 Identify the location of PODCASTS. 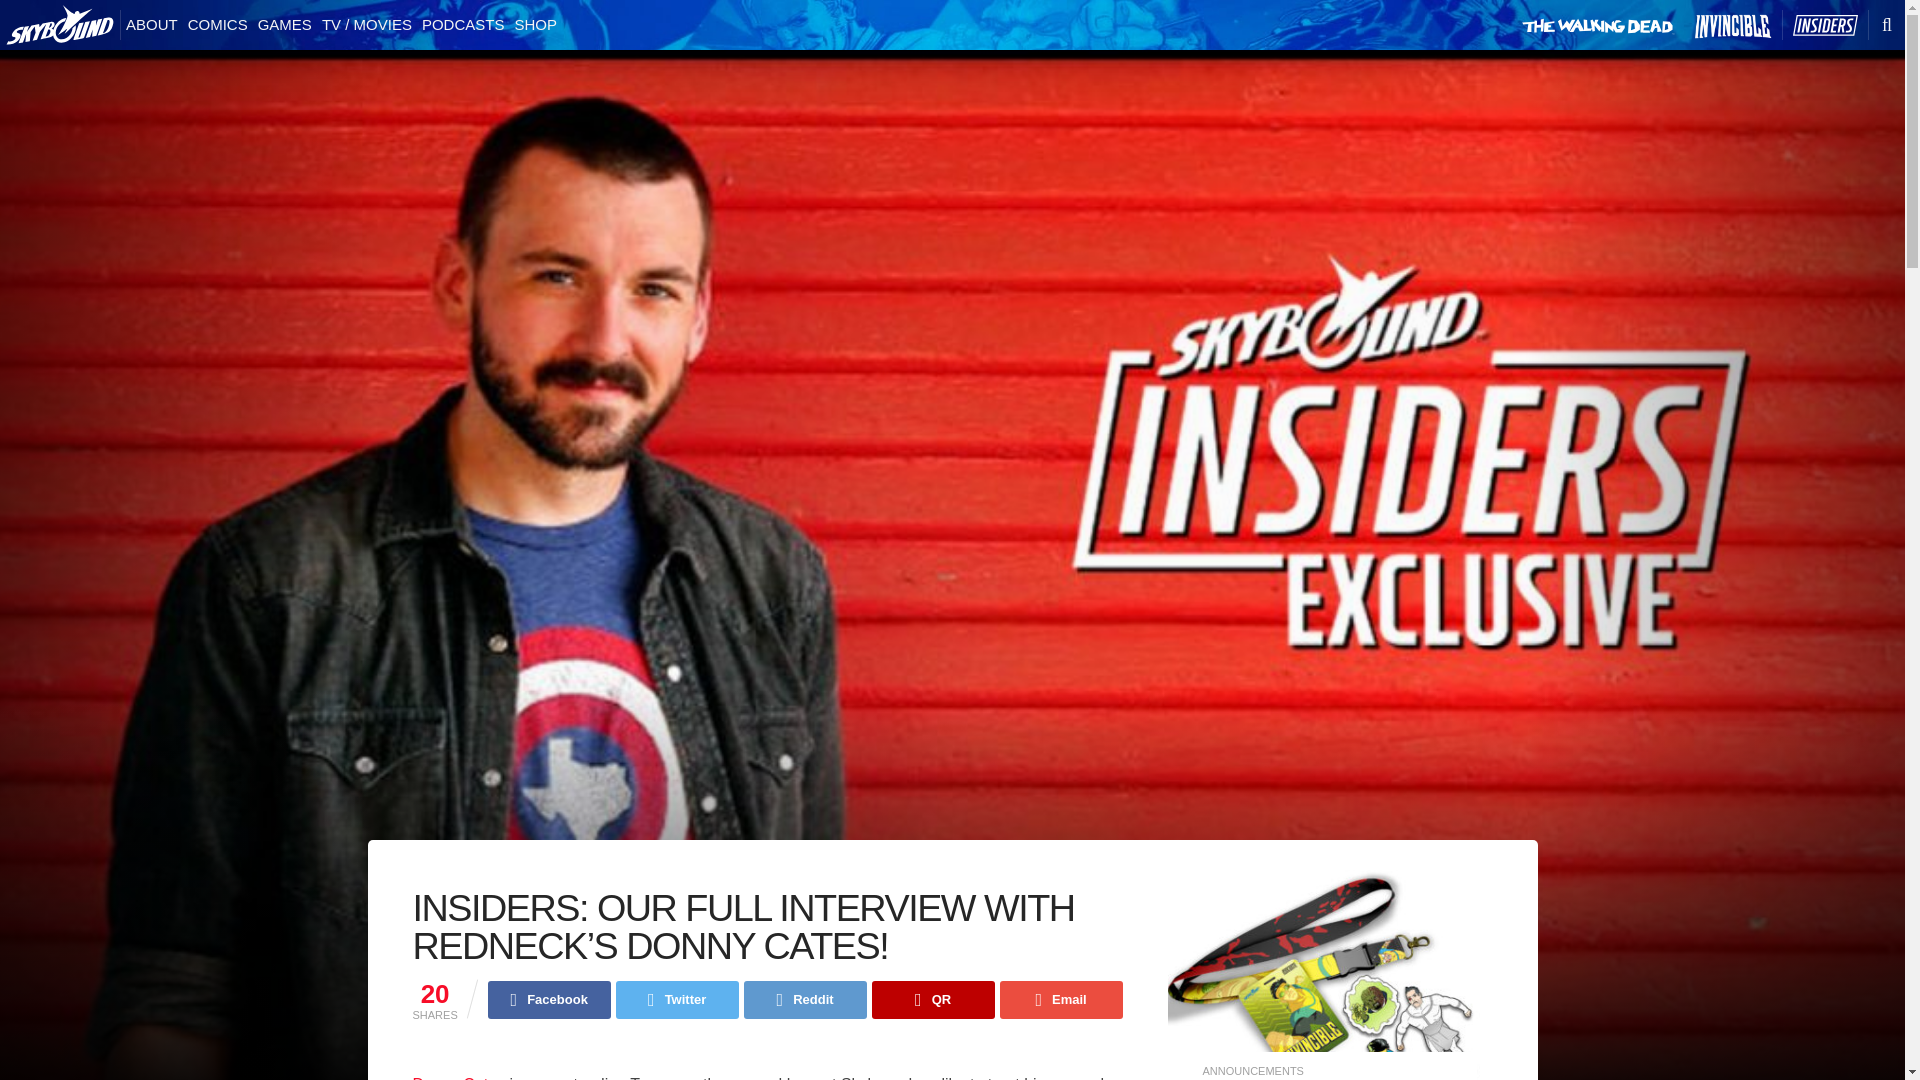
(463, 25).